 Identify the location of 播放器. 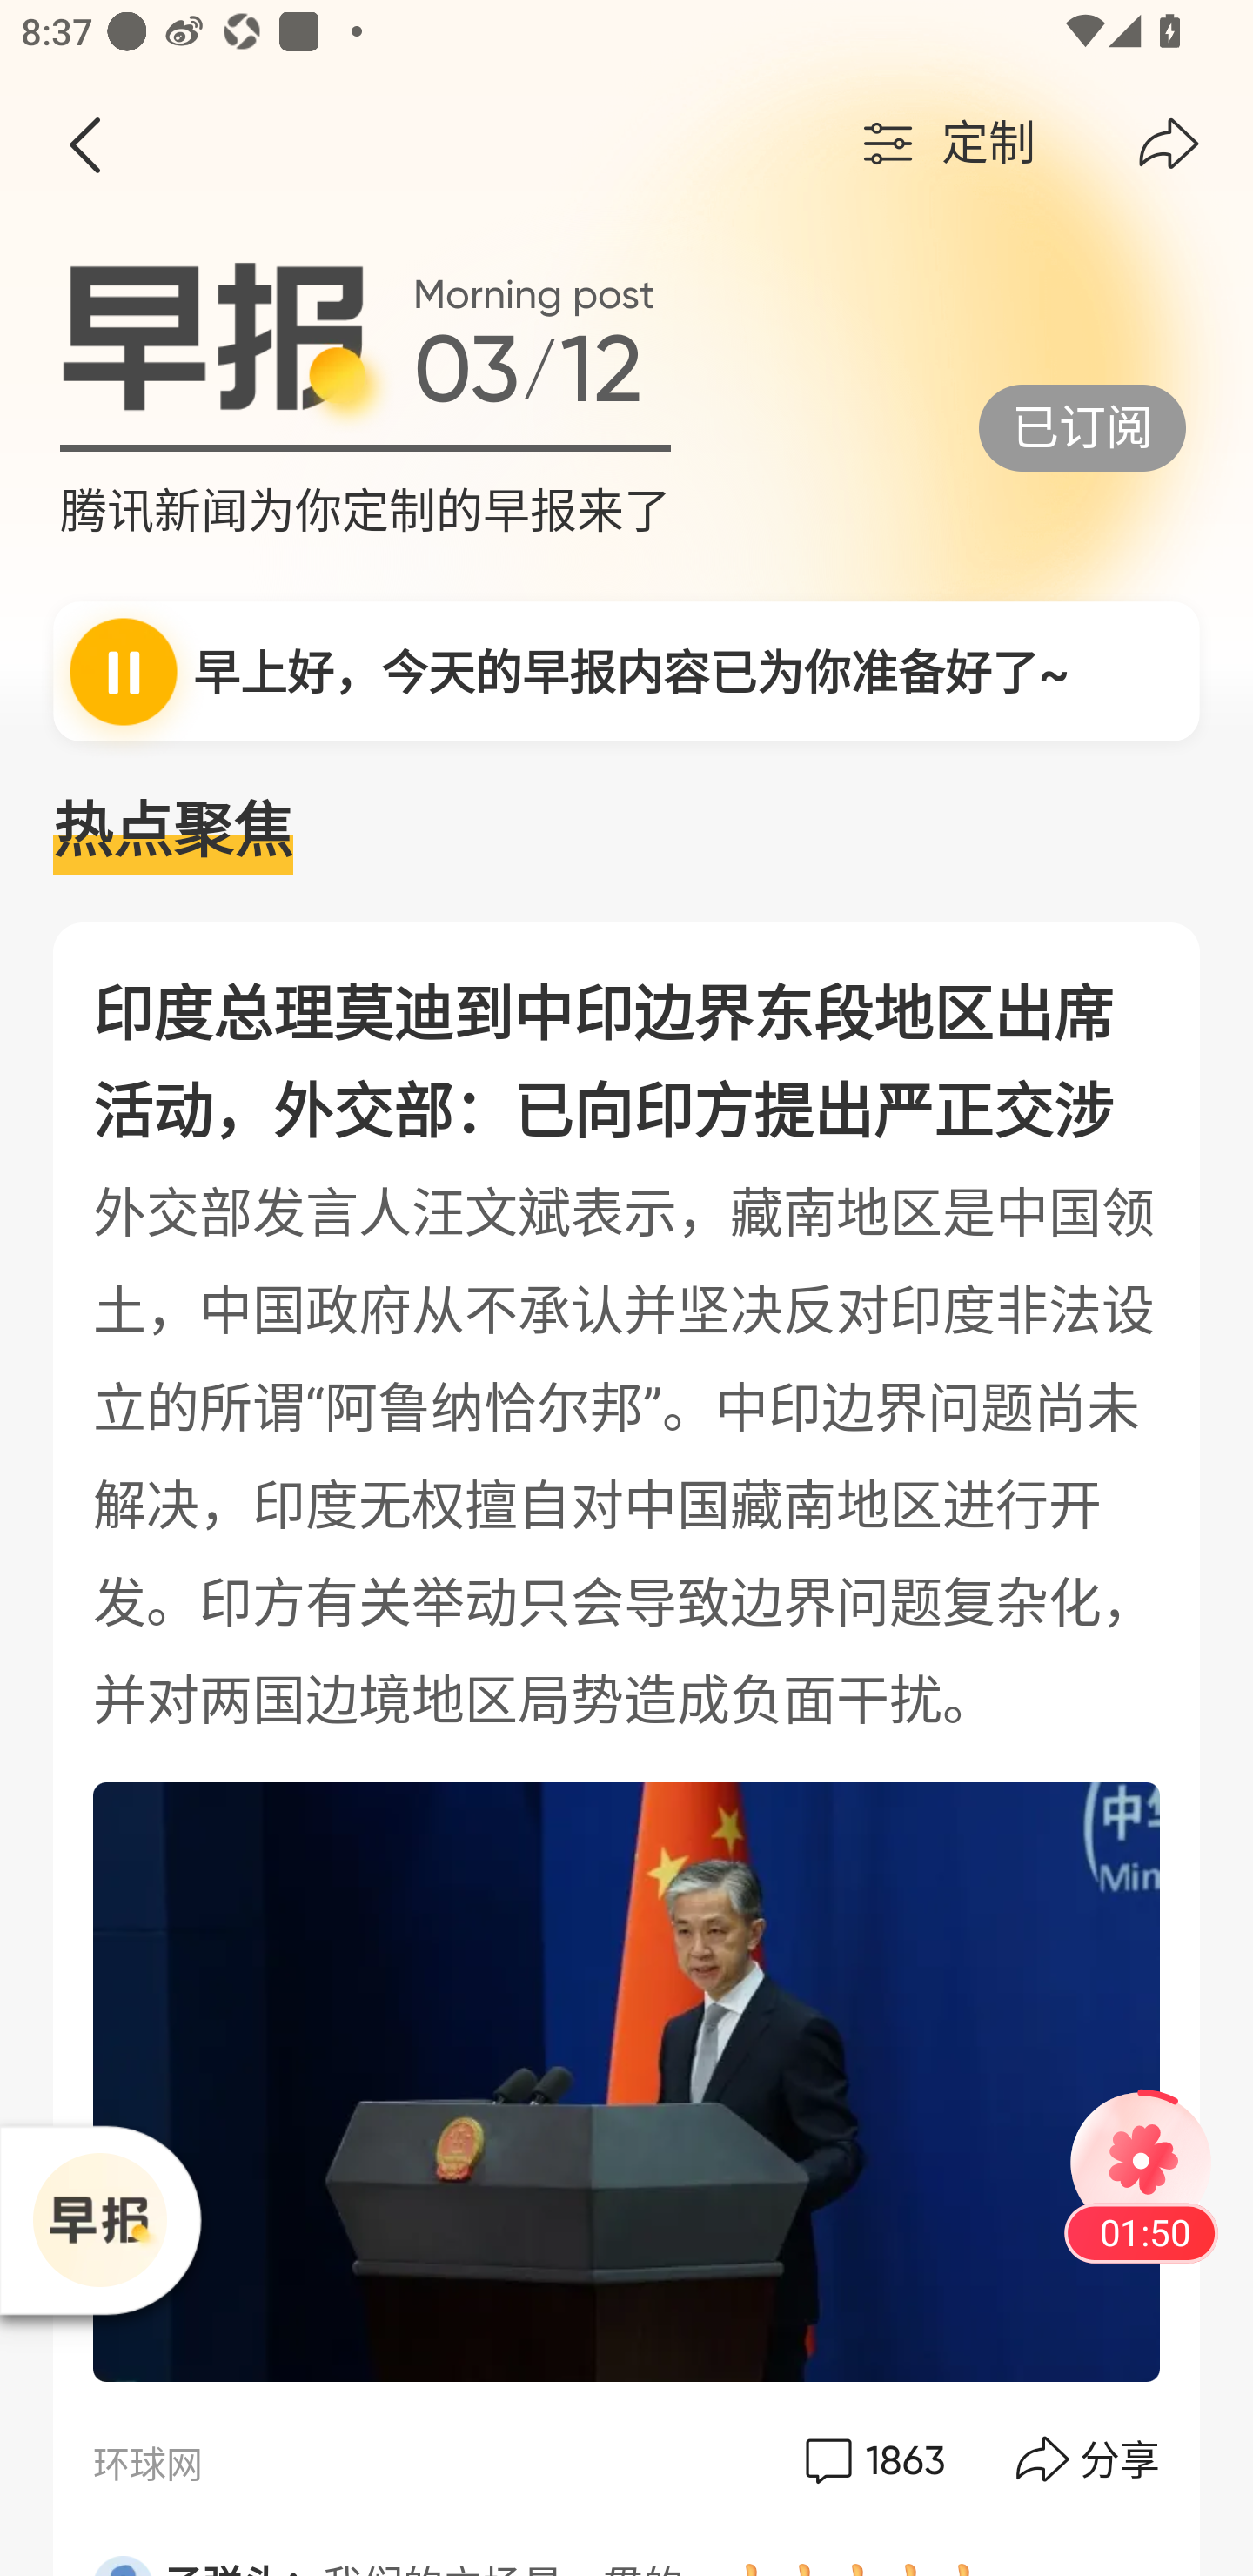
(99, 2220).